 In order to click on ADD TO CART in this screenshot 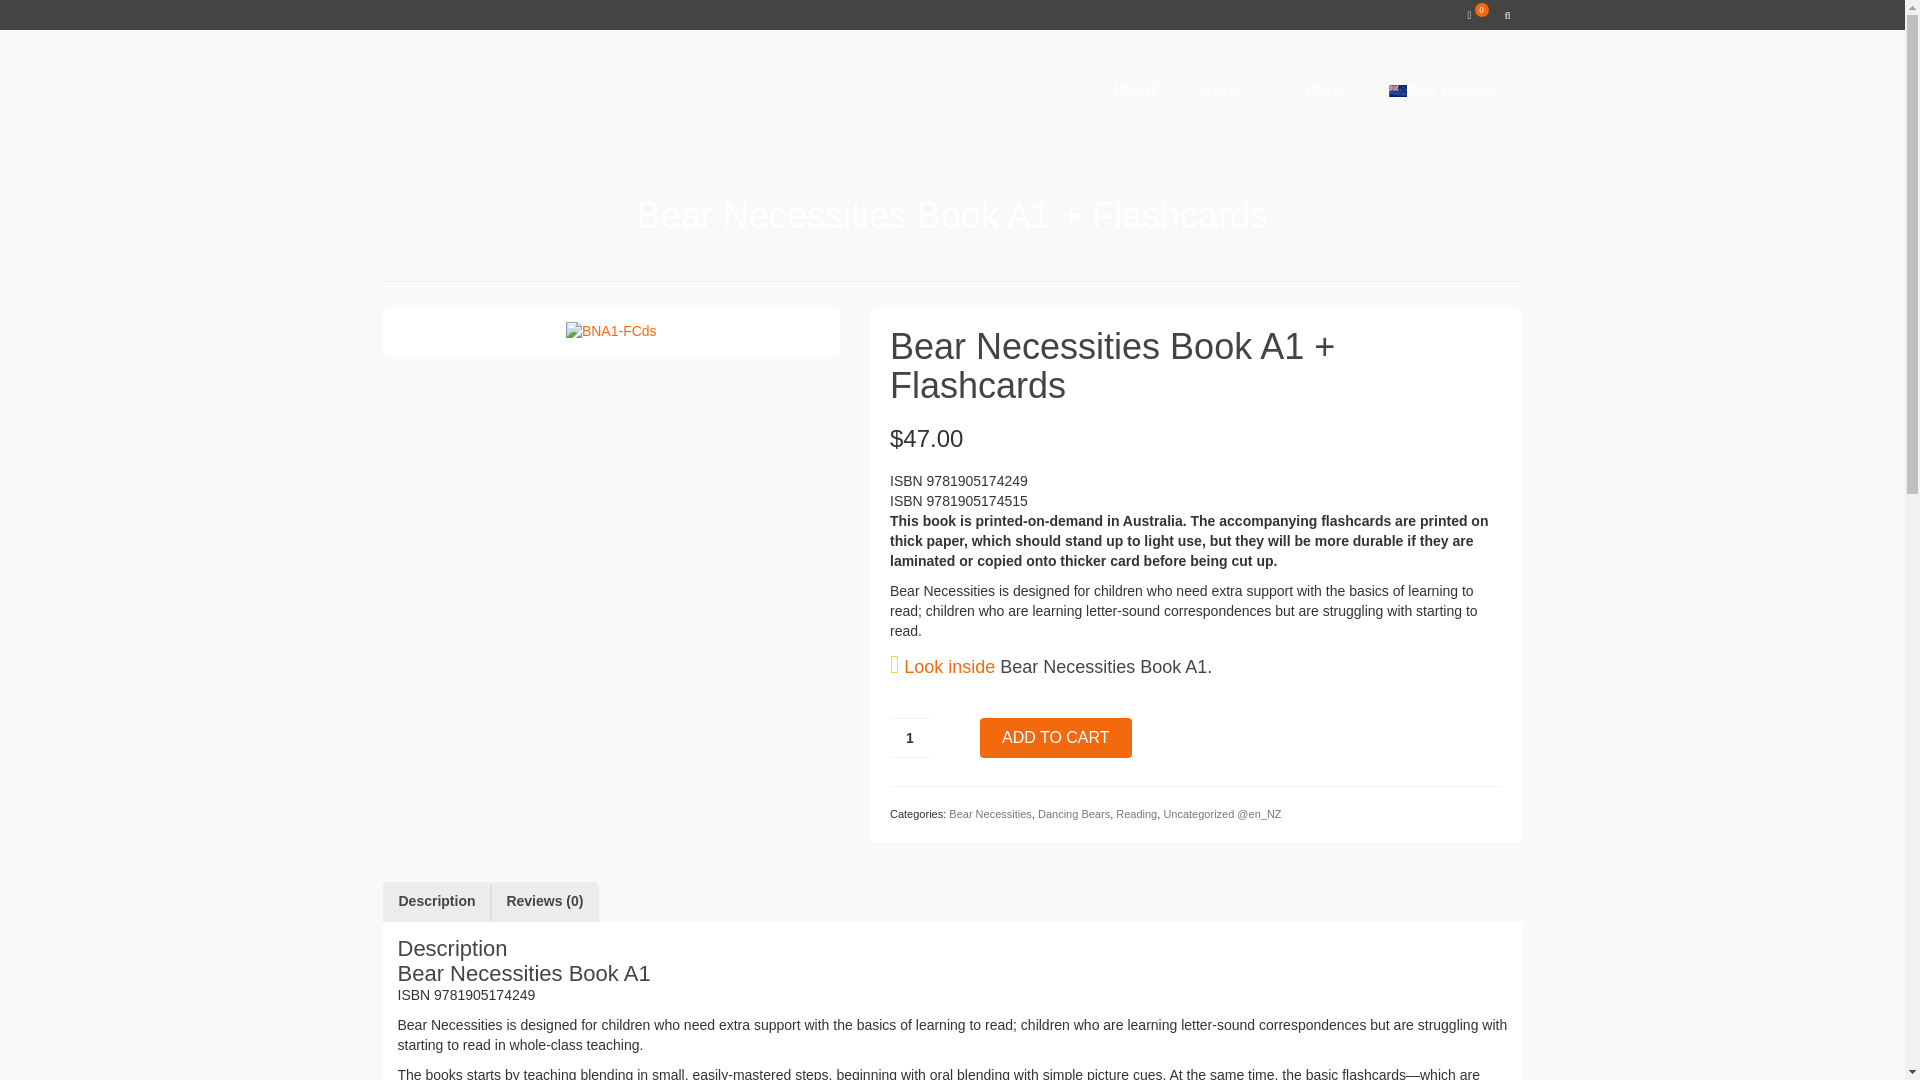, I will do `click(1056, 738)`.